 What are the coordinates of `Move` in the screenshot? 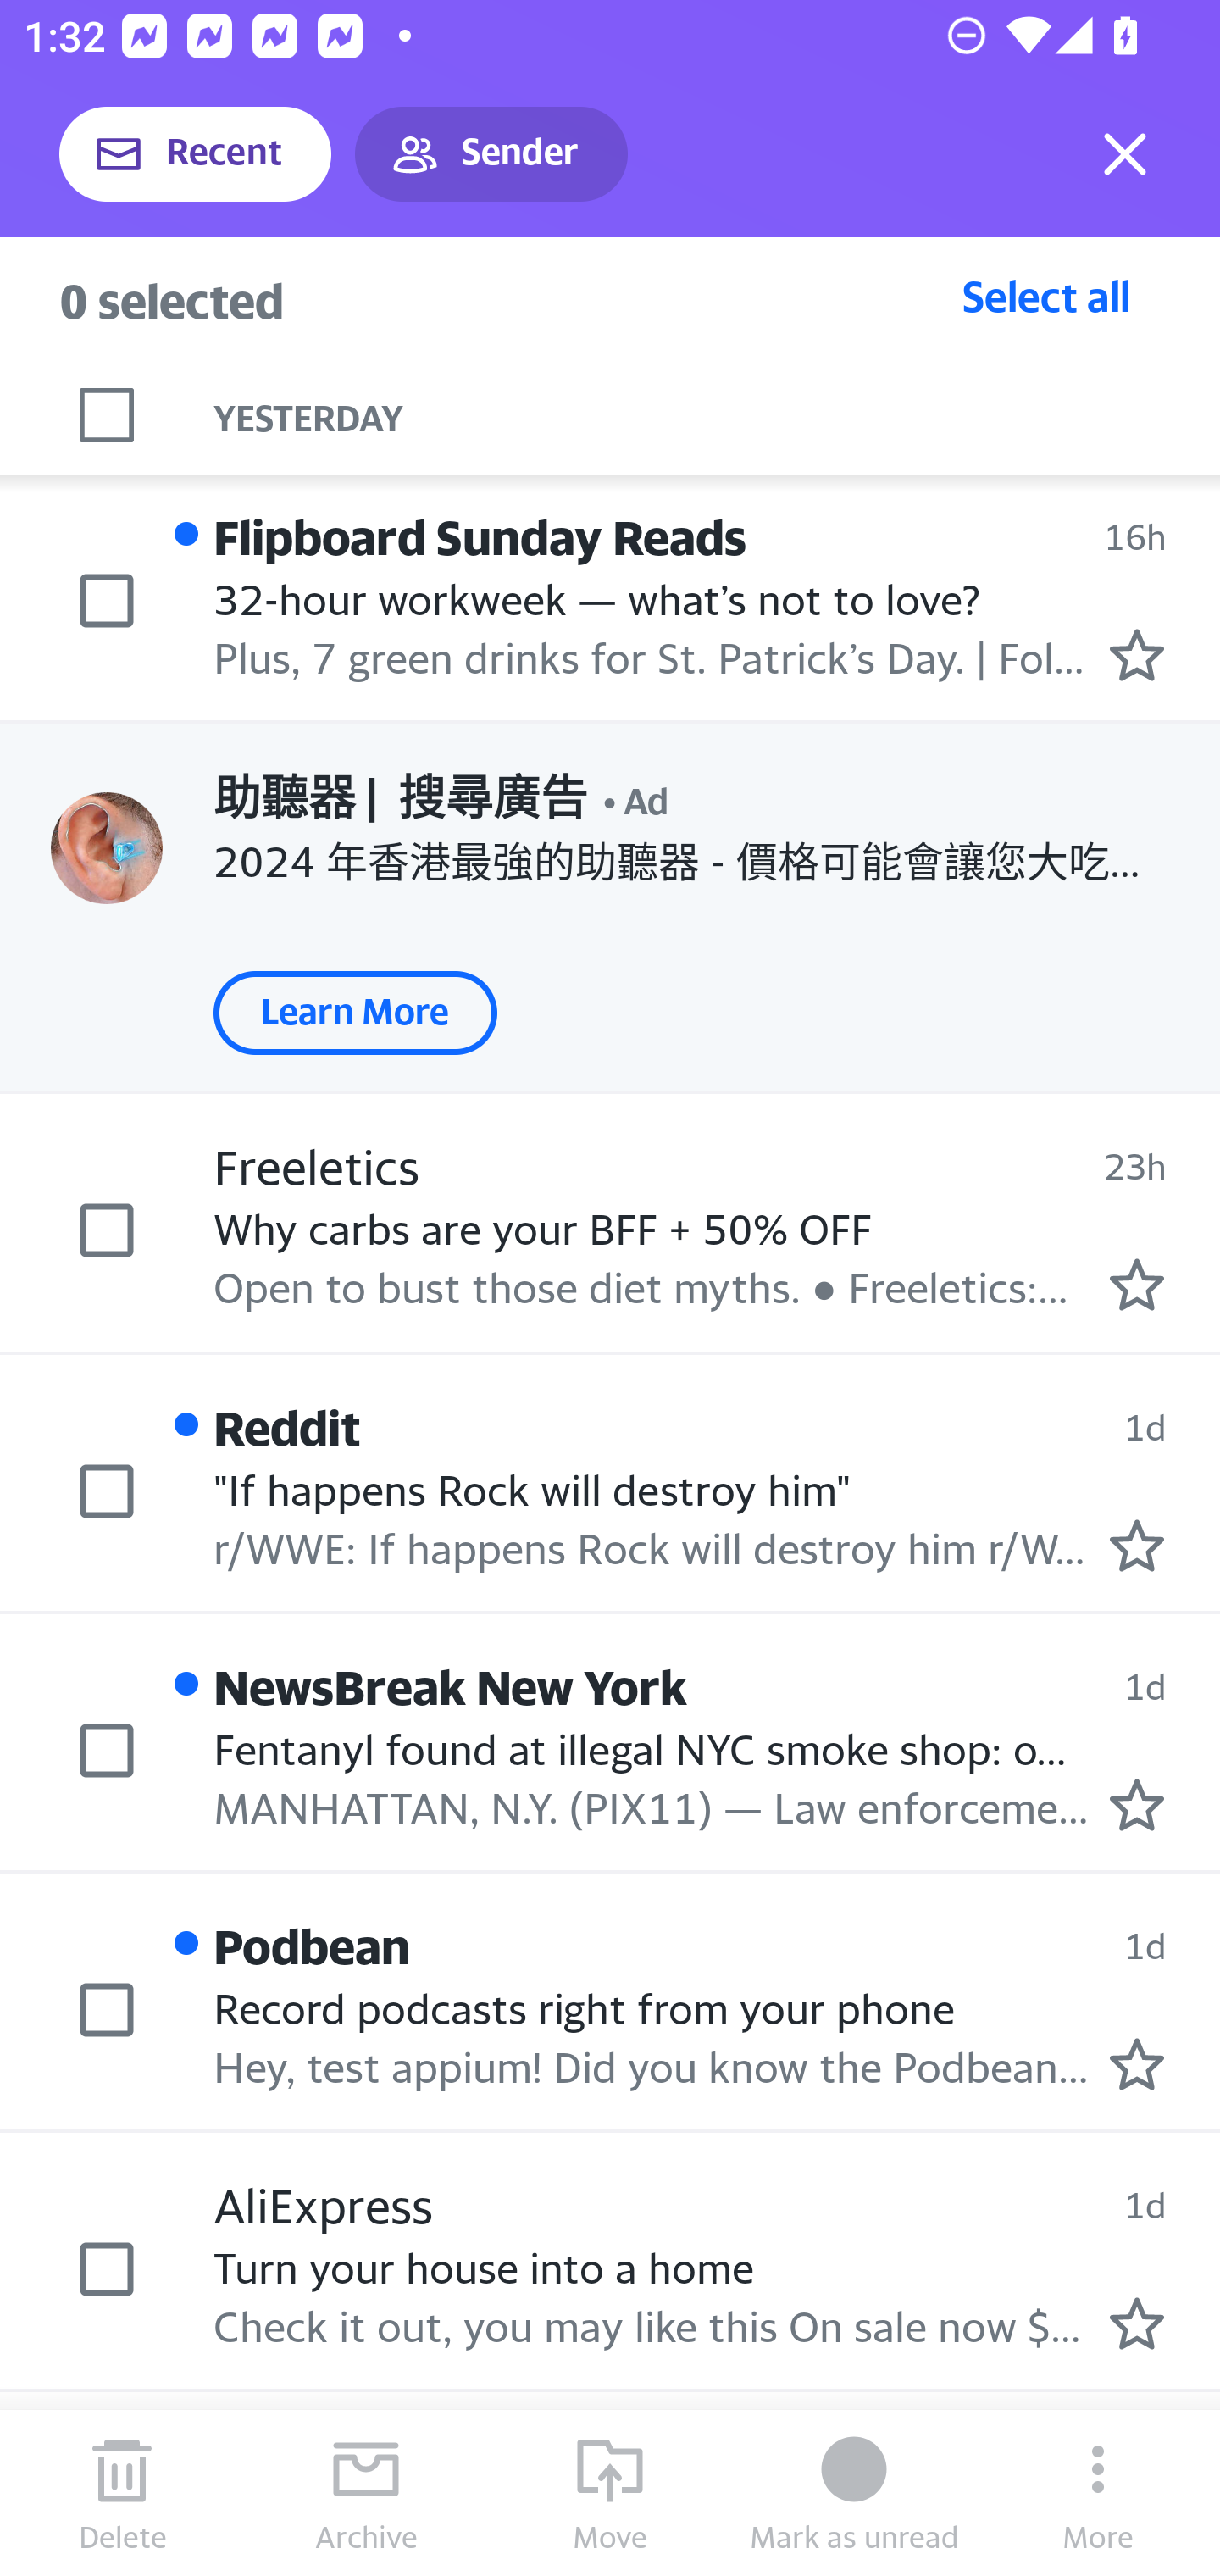 It's located at (610, 2493).